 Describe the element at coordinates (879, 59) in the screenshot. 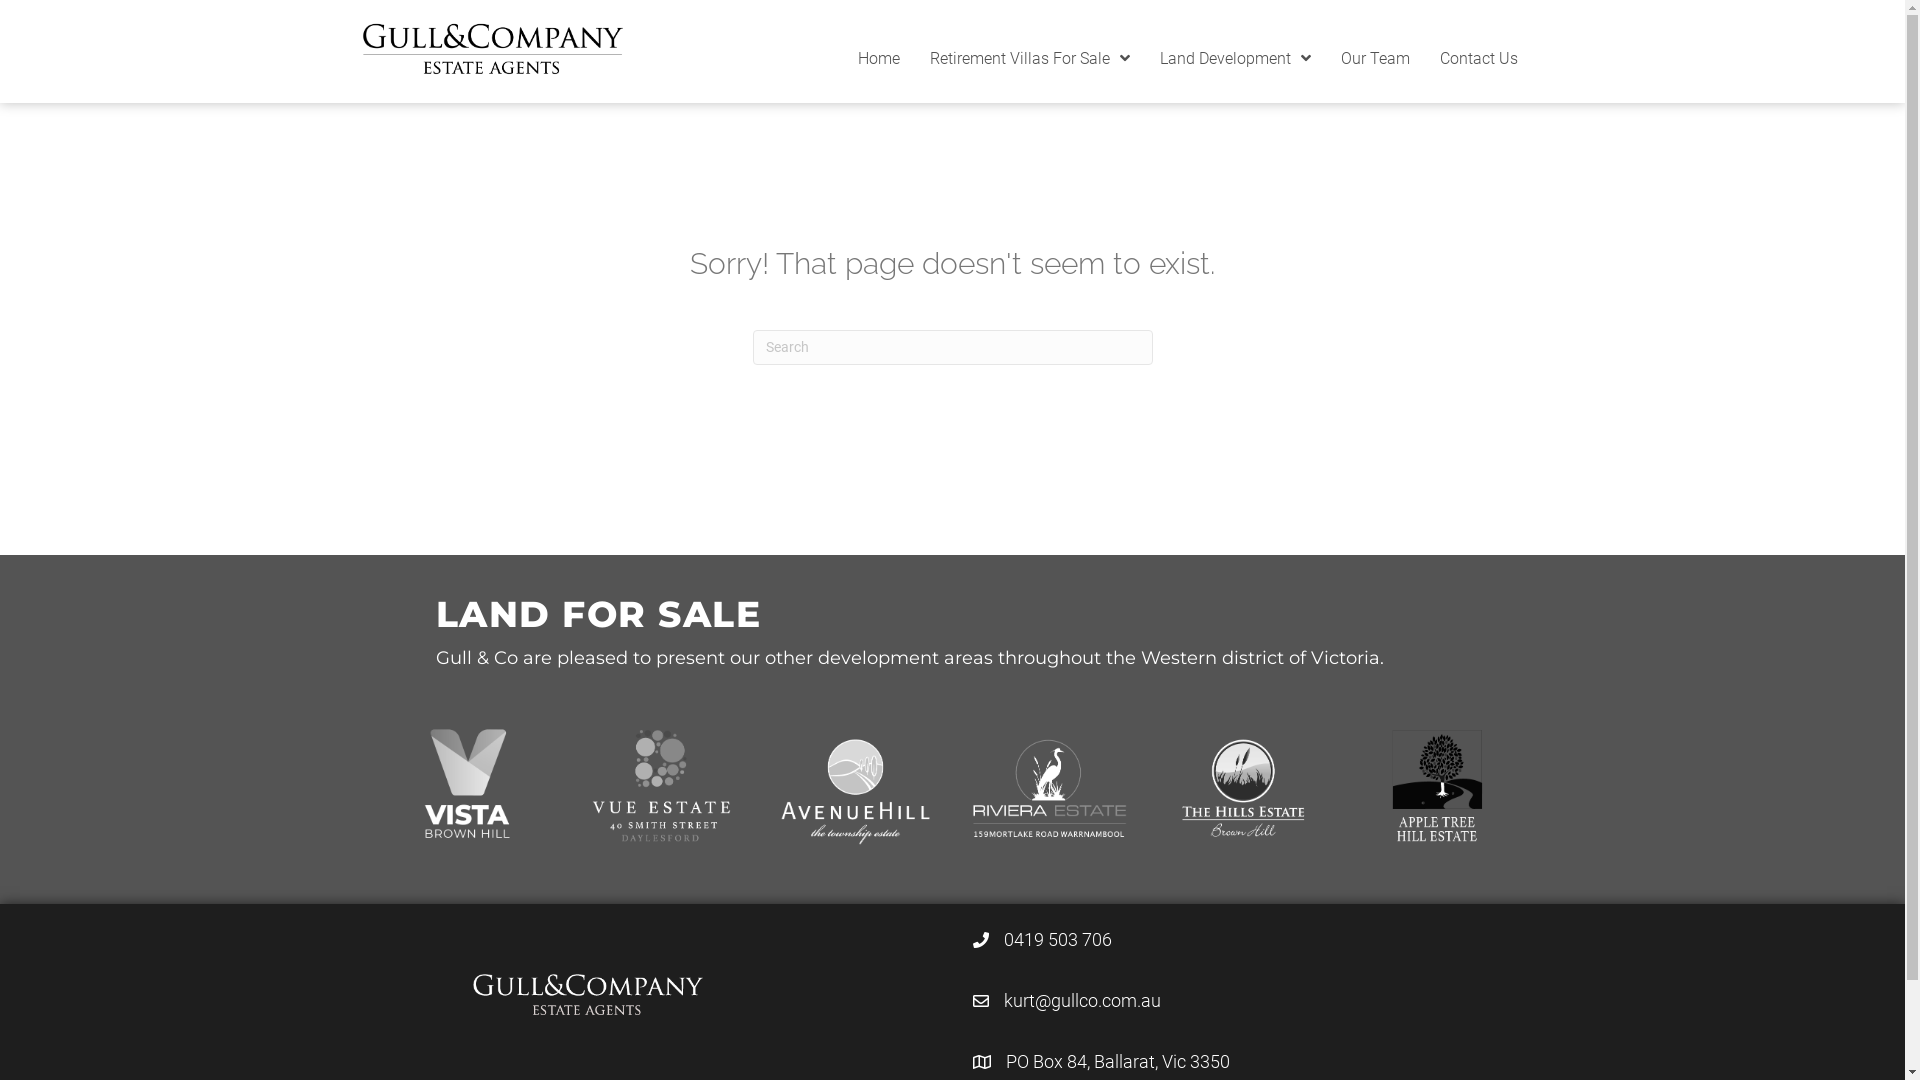

I see `Home` at that location.